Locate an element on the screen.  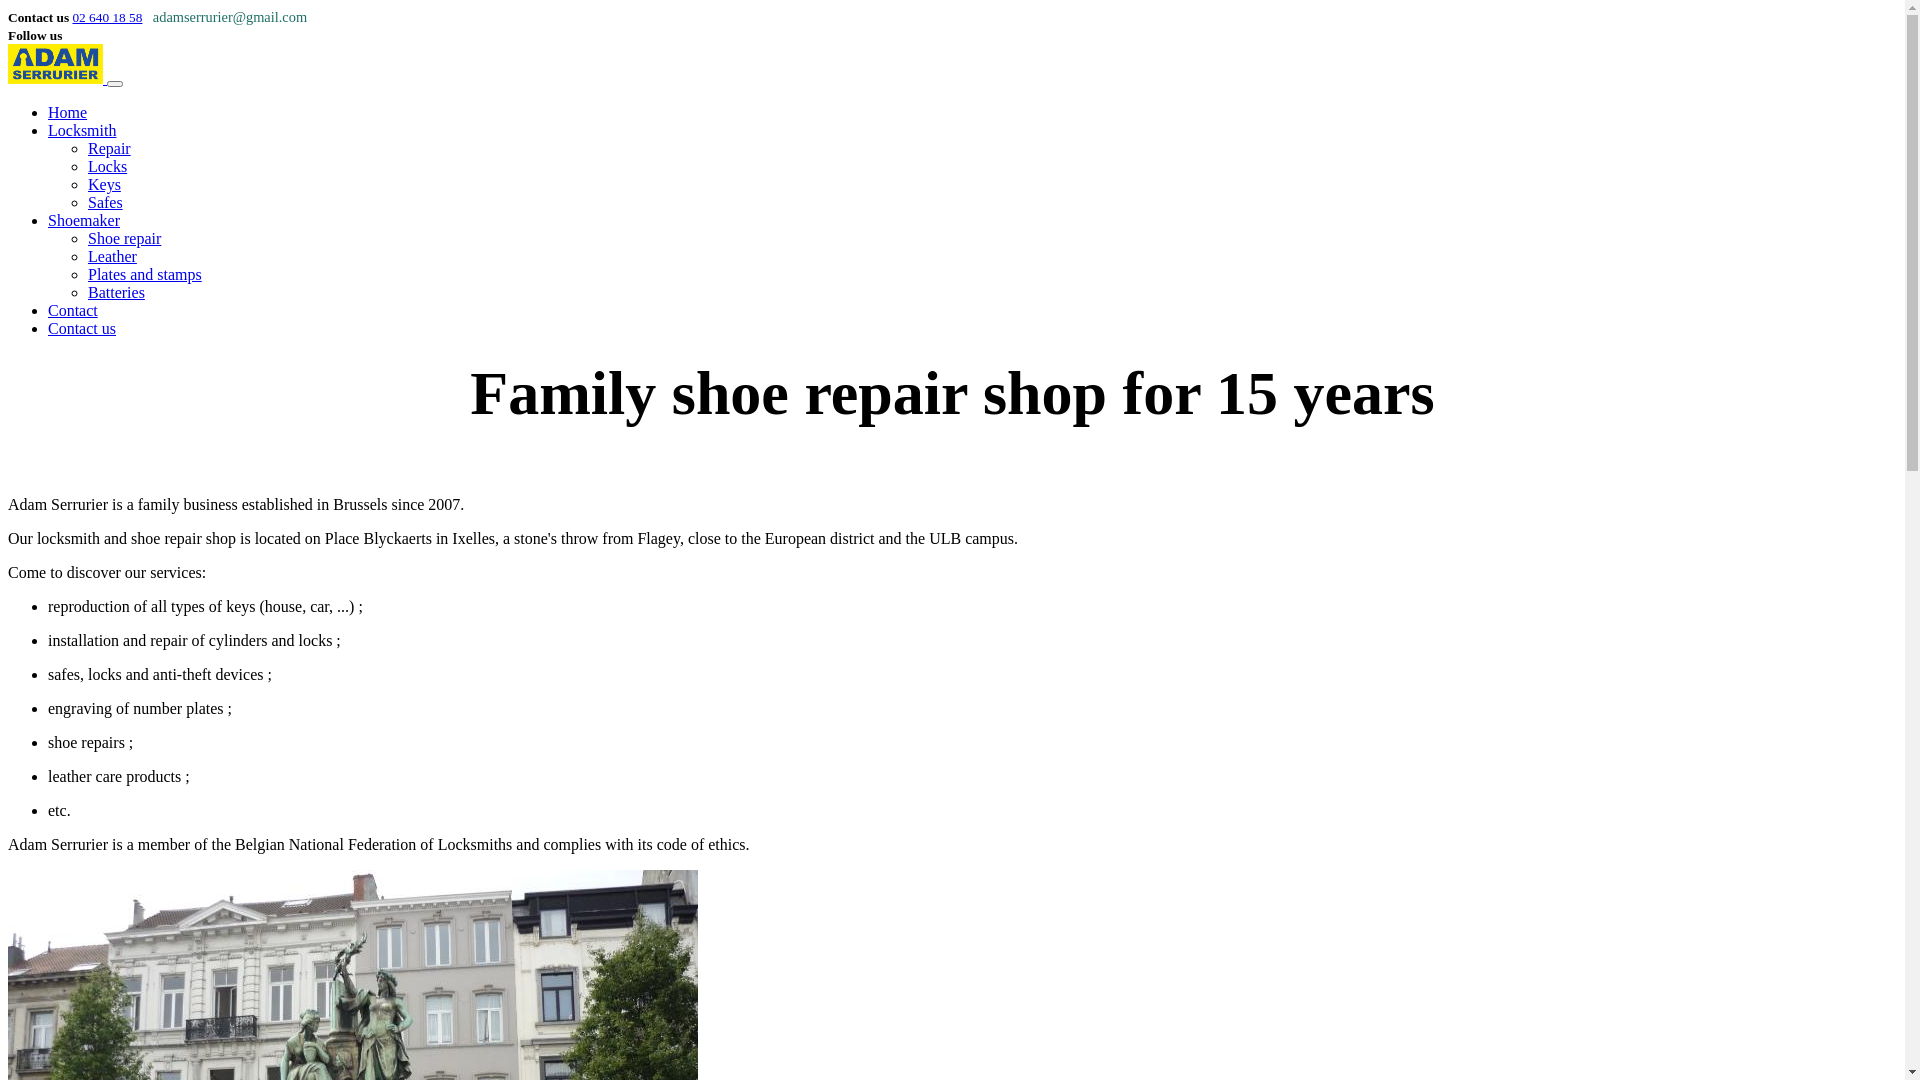
Home is located at coordinates (68, 112).